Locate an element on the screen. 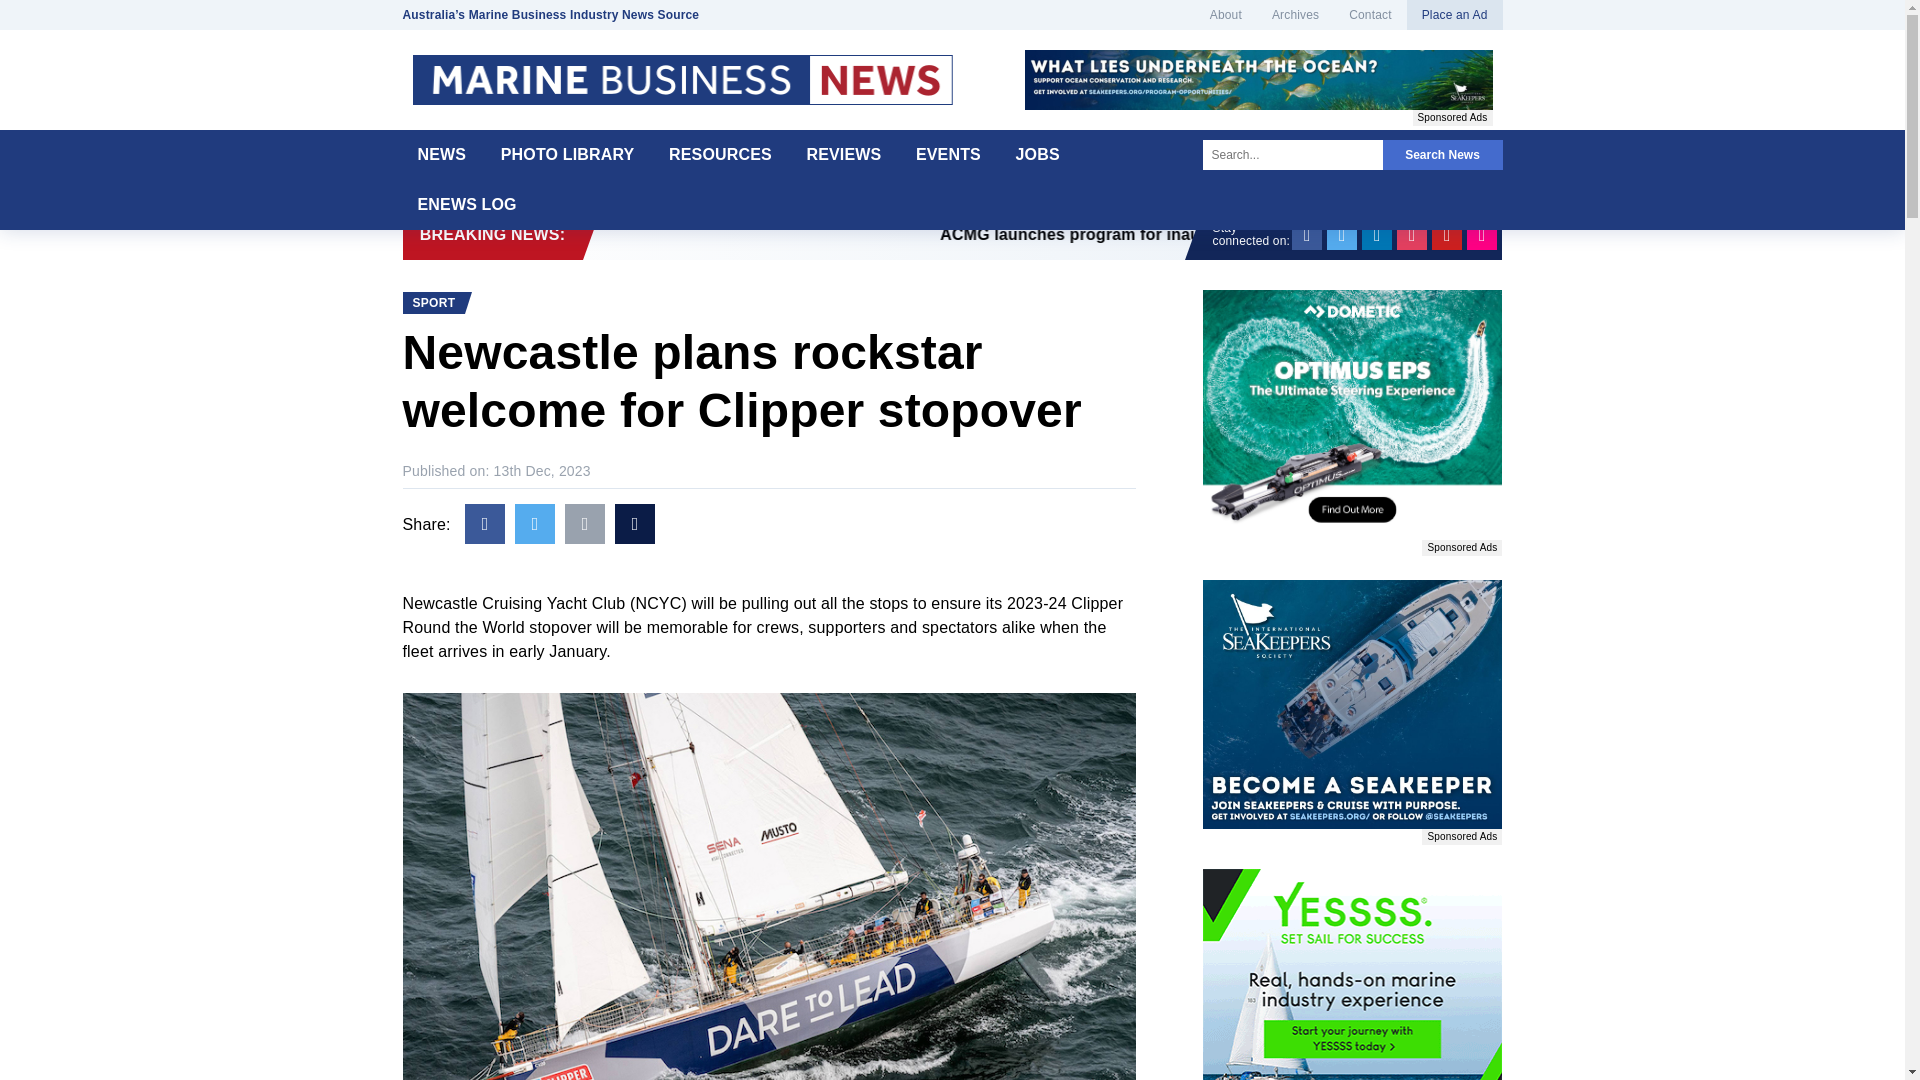 The image size is (1920, 1080). Archives is located at coordinates (1296, 15).